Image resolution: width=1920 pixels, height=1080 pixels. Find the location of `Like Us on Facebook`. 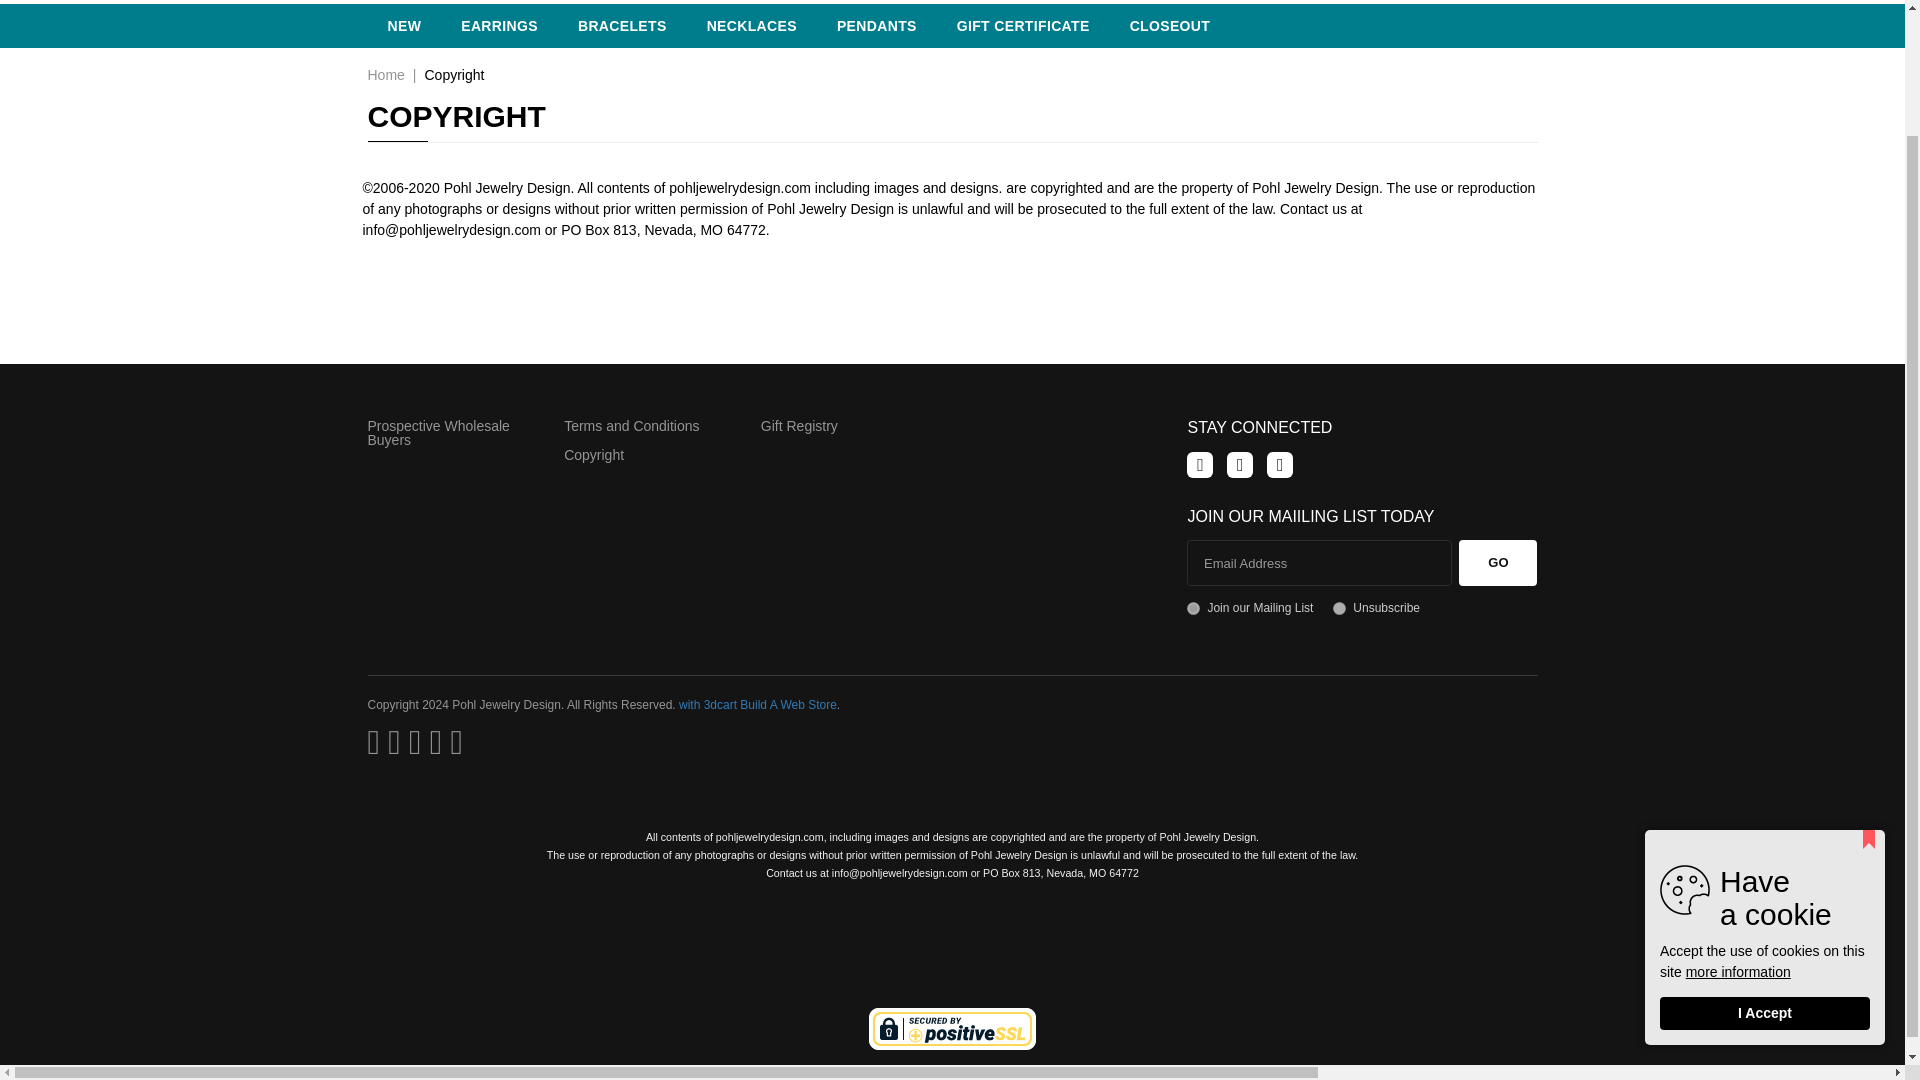

Like Us on Facebook is located at coordinates (1200, 465).